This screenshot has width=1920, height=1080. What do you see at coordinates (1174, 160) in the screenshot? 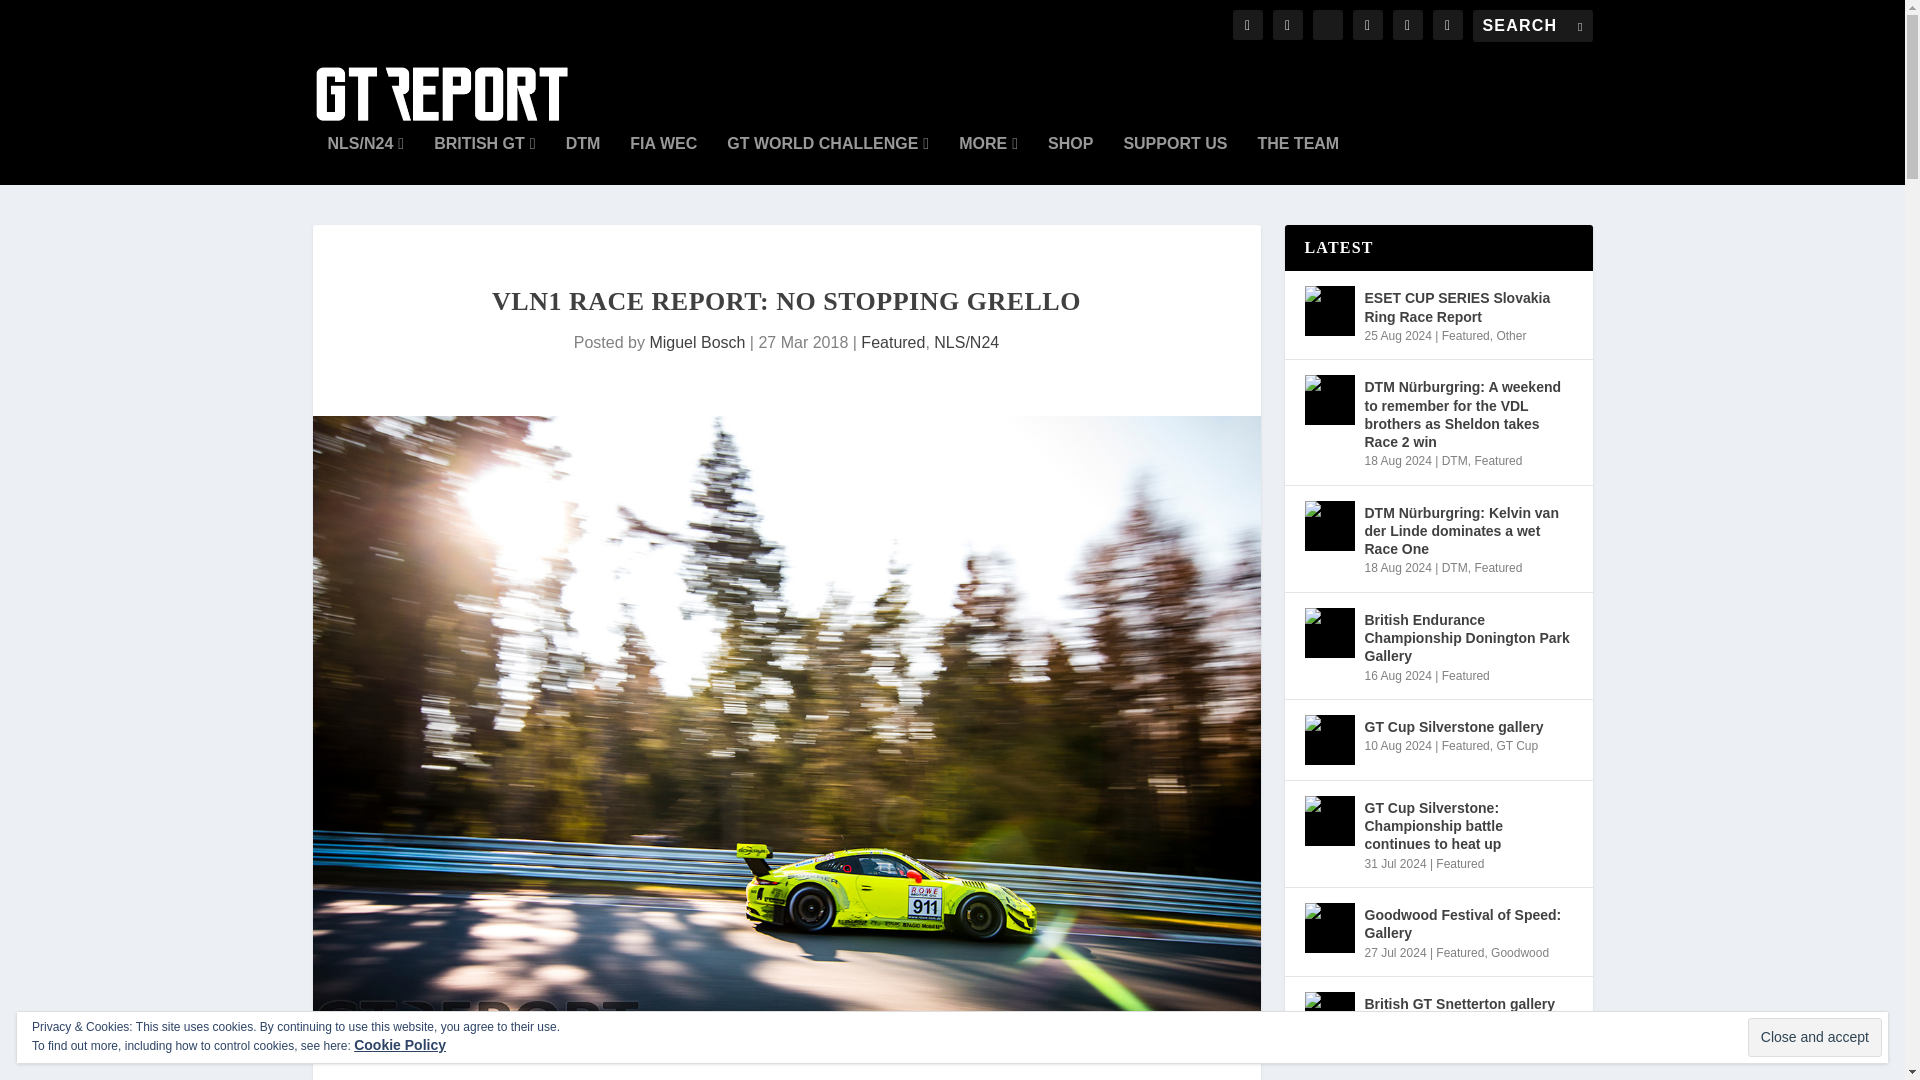
I see `SUPPORT US` at bounding box center [1174, 160].